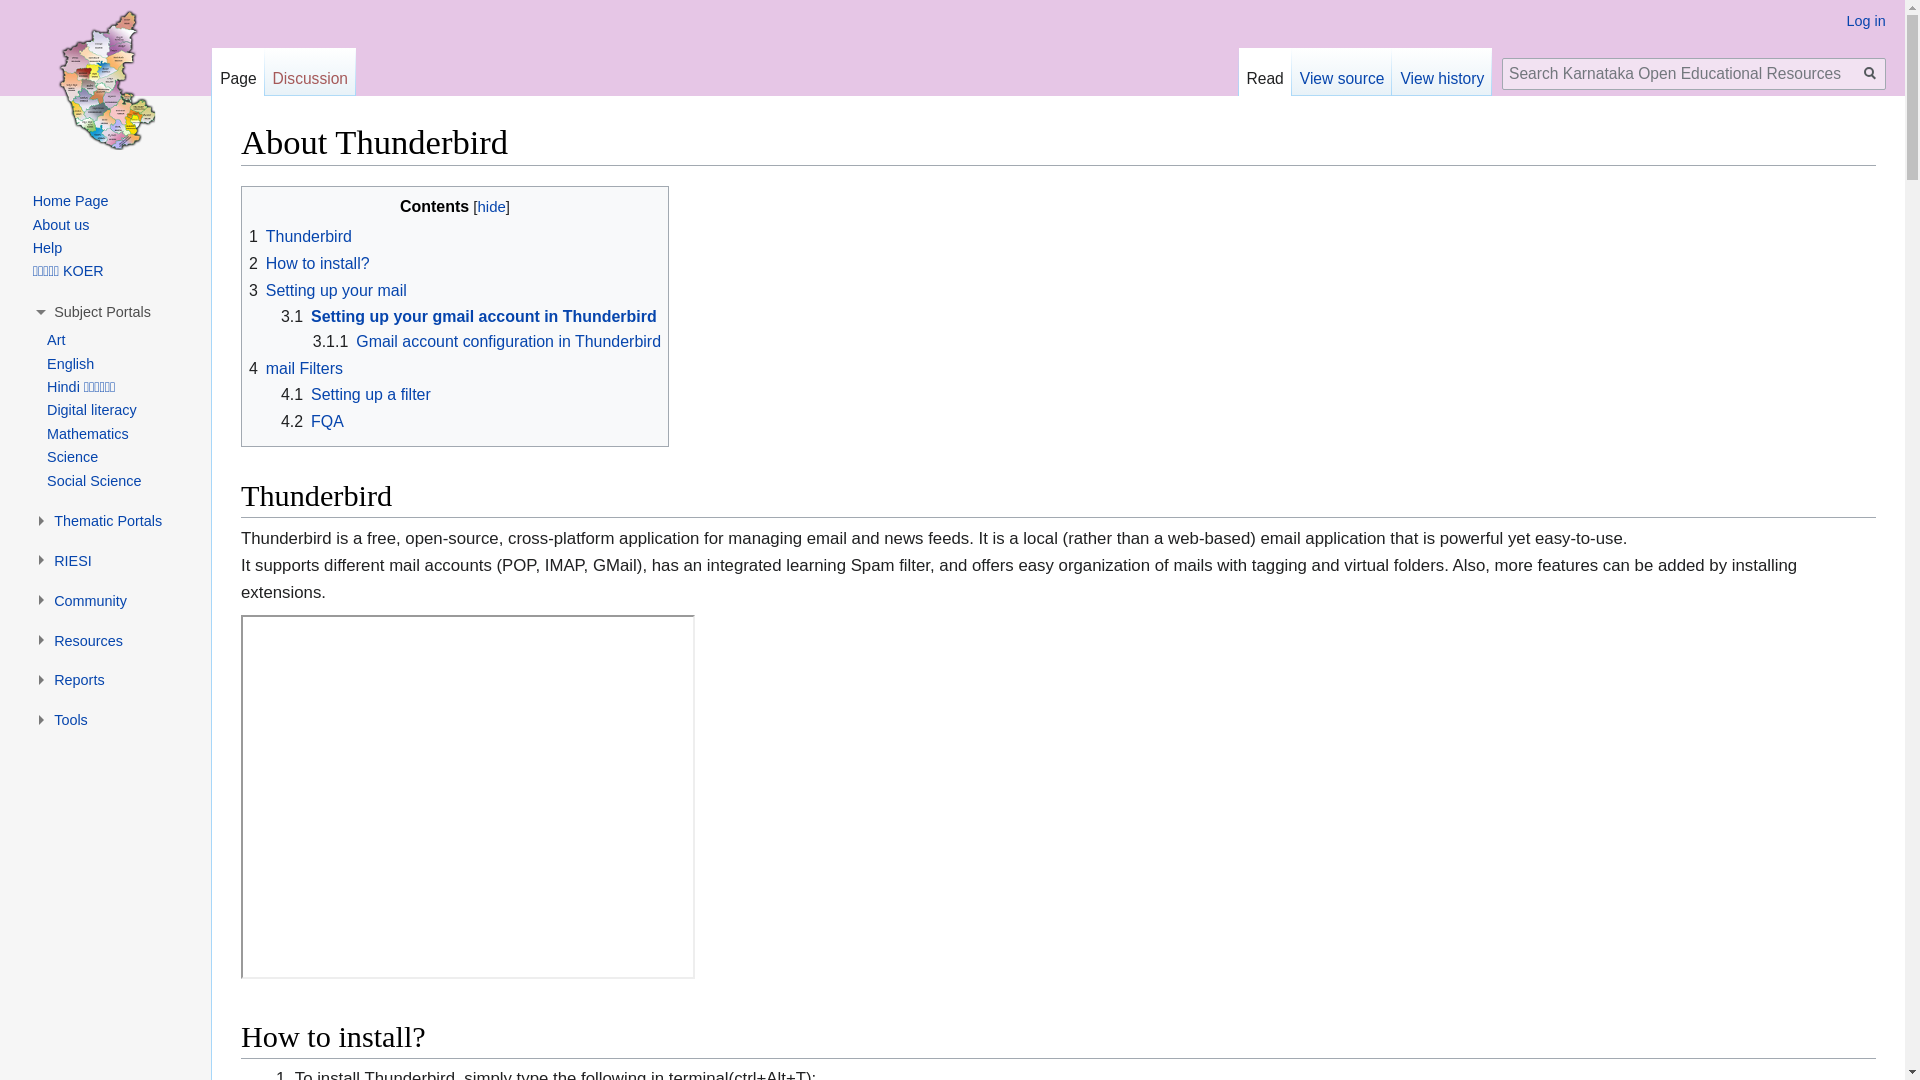 This screenshot has height=1080, width=1920. I want to click on 1 Thunderbird, so click(300, 236).